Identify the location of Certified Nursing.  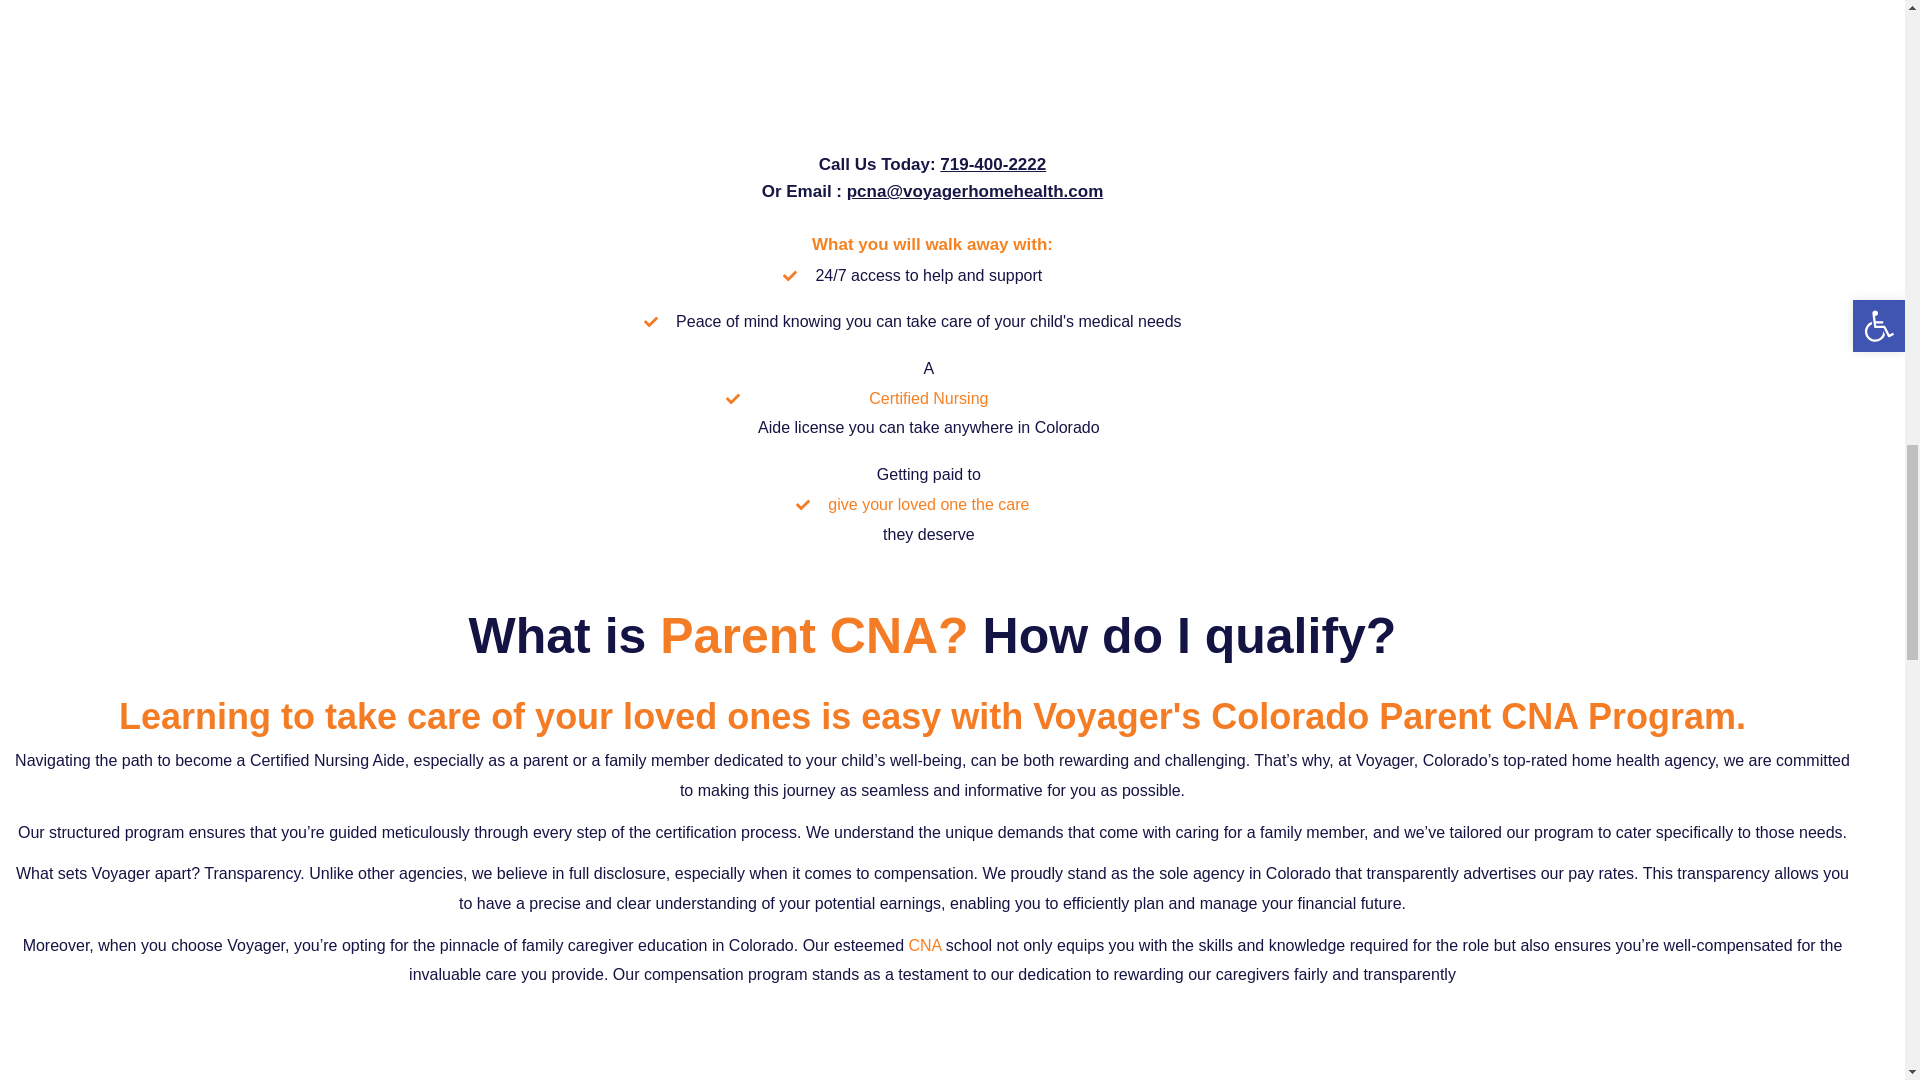
(929, 398).